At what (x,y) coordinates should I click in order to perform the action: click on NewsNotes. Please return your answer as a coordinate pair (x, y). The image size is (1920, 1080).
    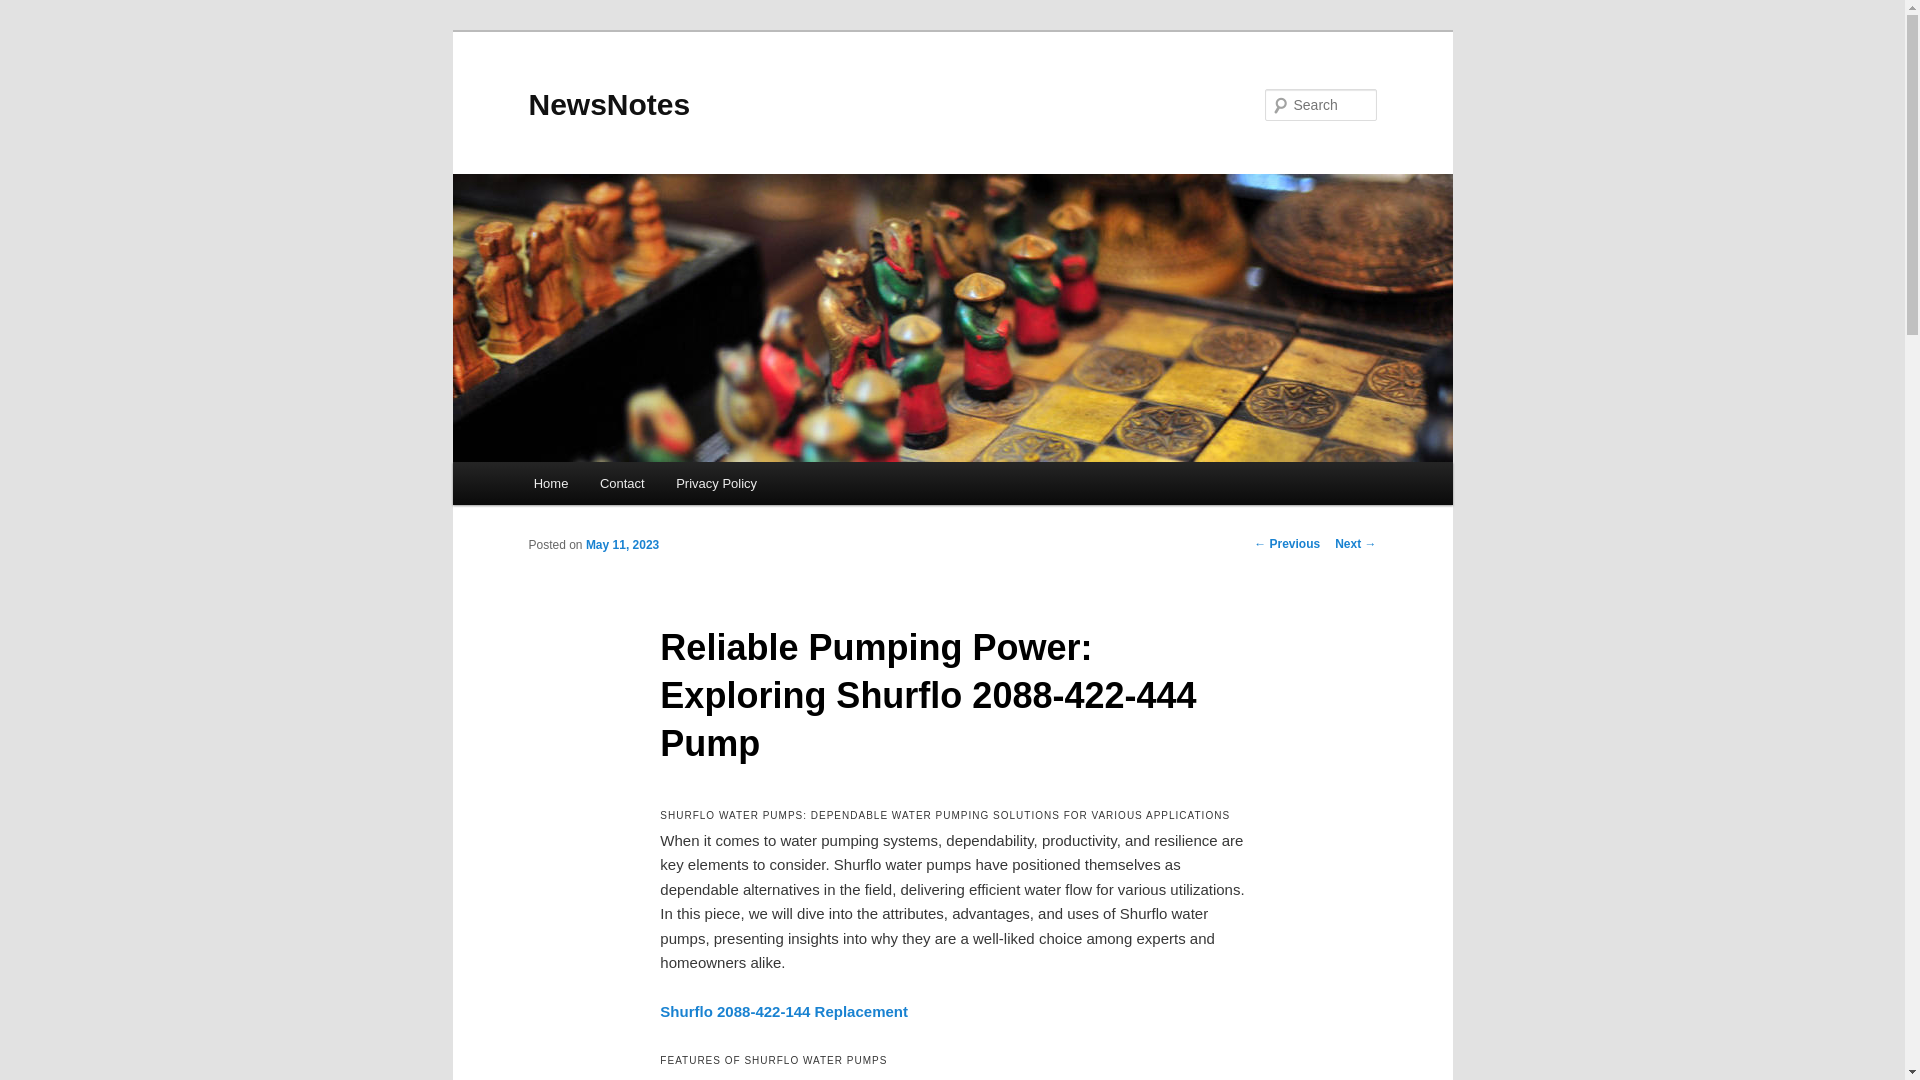
    Looking at the image, I should click on (608, 104).